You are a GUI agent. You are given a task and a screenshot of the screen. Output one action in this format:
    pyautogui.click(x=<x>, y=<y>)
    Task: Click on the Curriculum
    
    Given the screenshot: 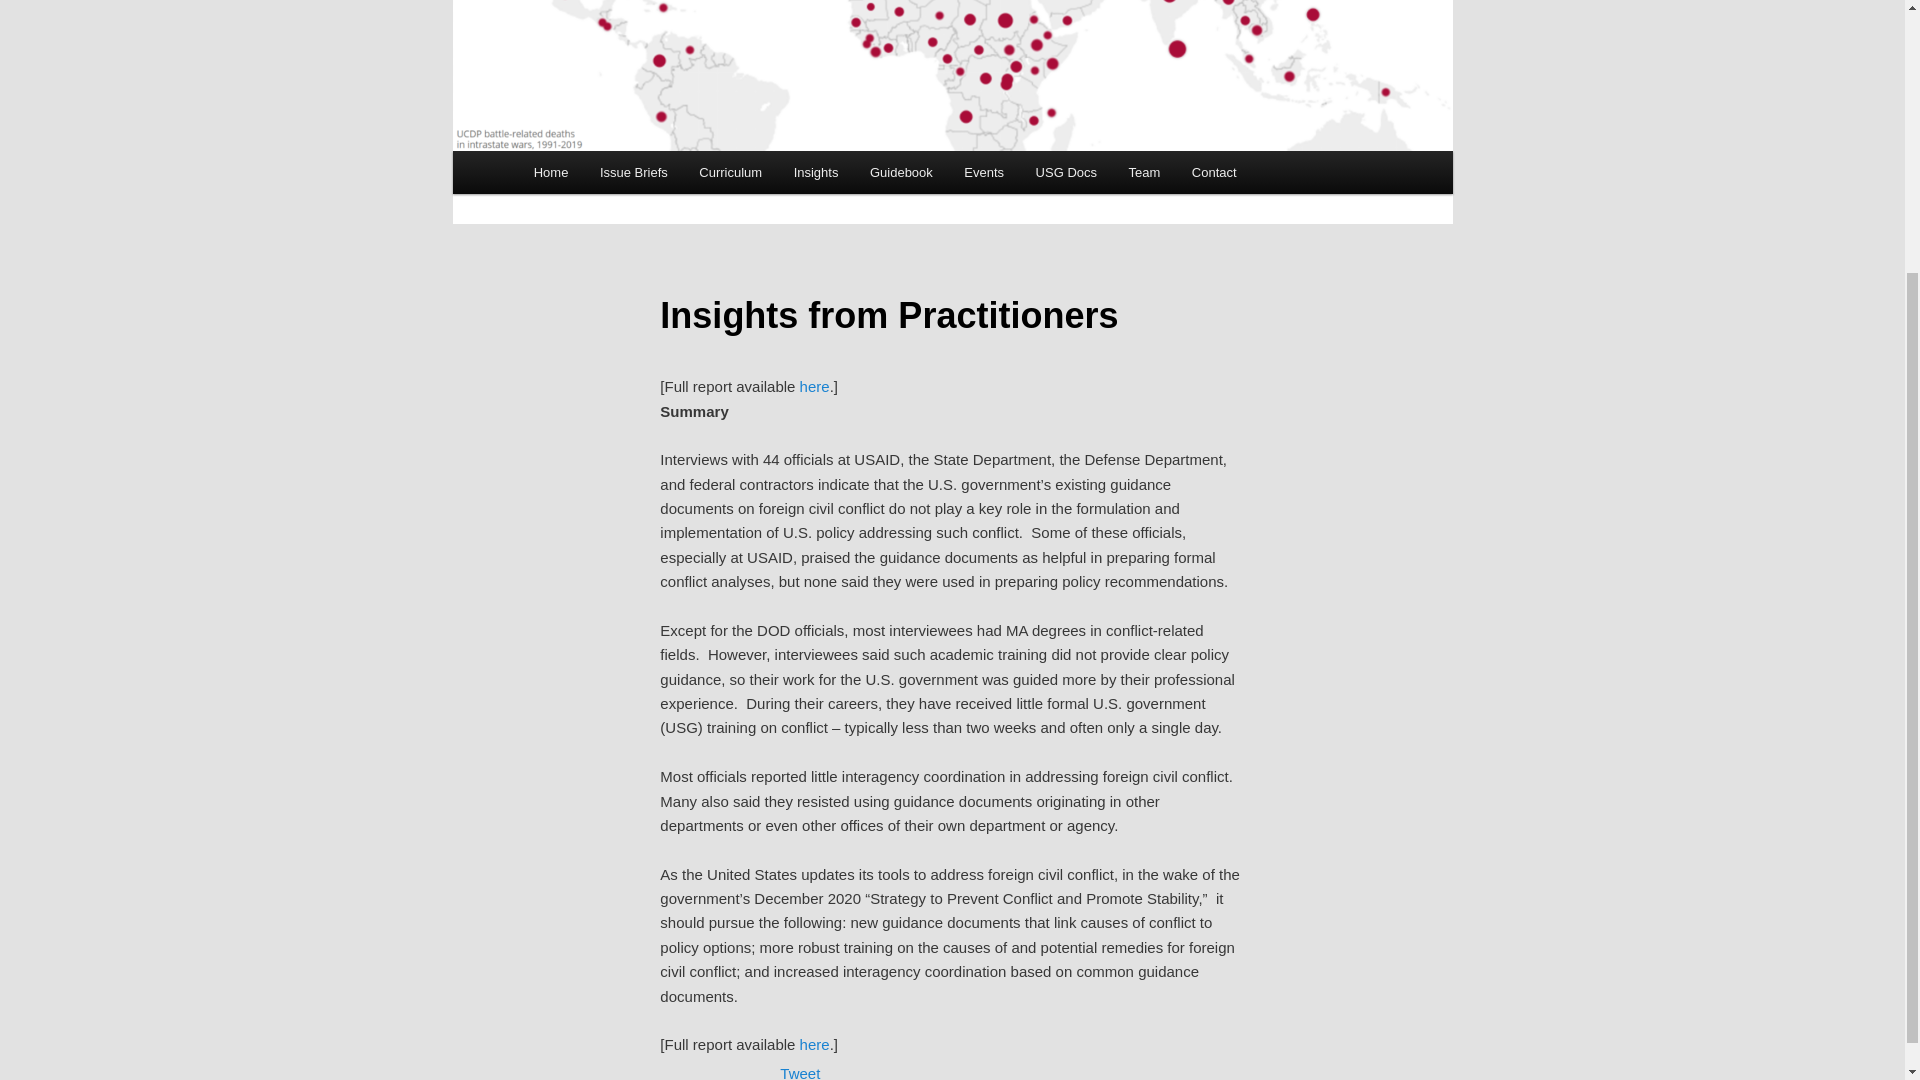 What is the action you would take?
    pyautogui.click(x=730, y=172)
    